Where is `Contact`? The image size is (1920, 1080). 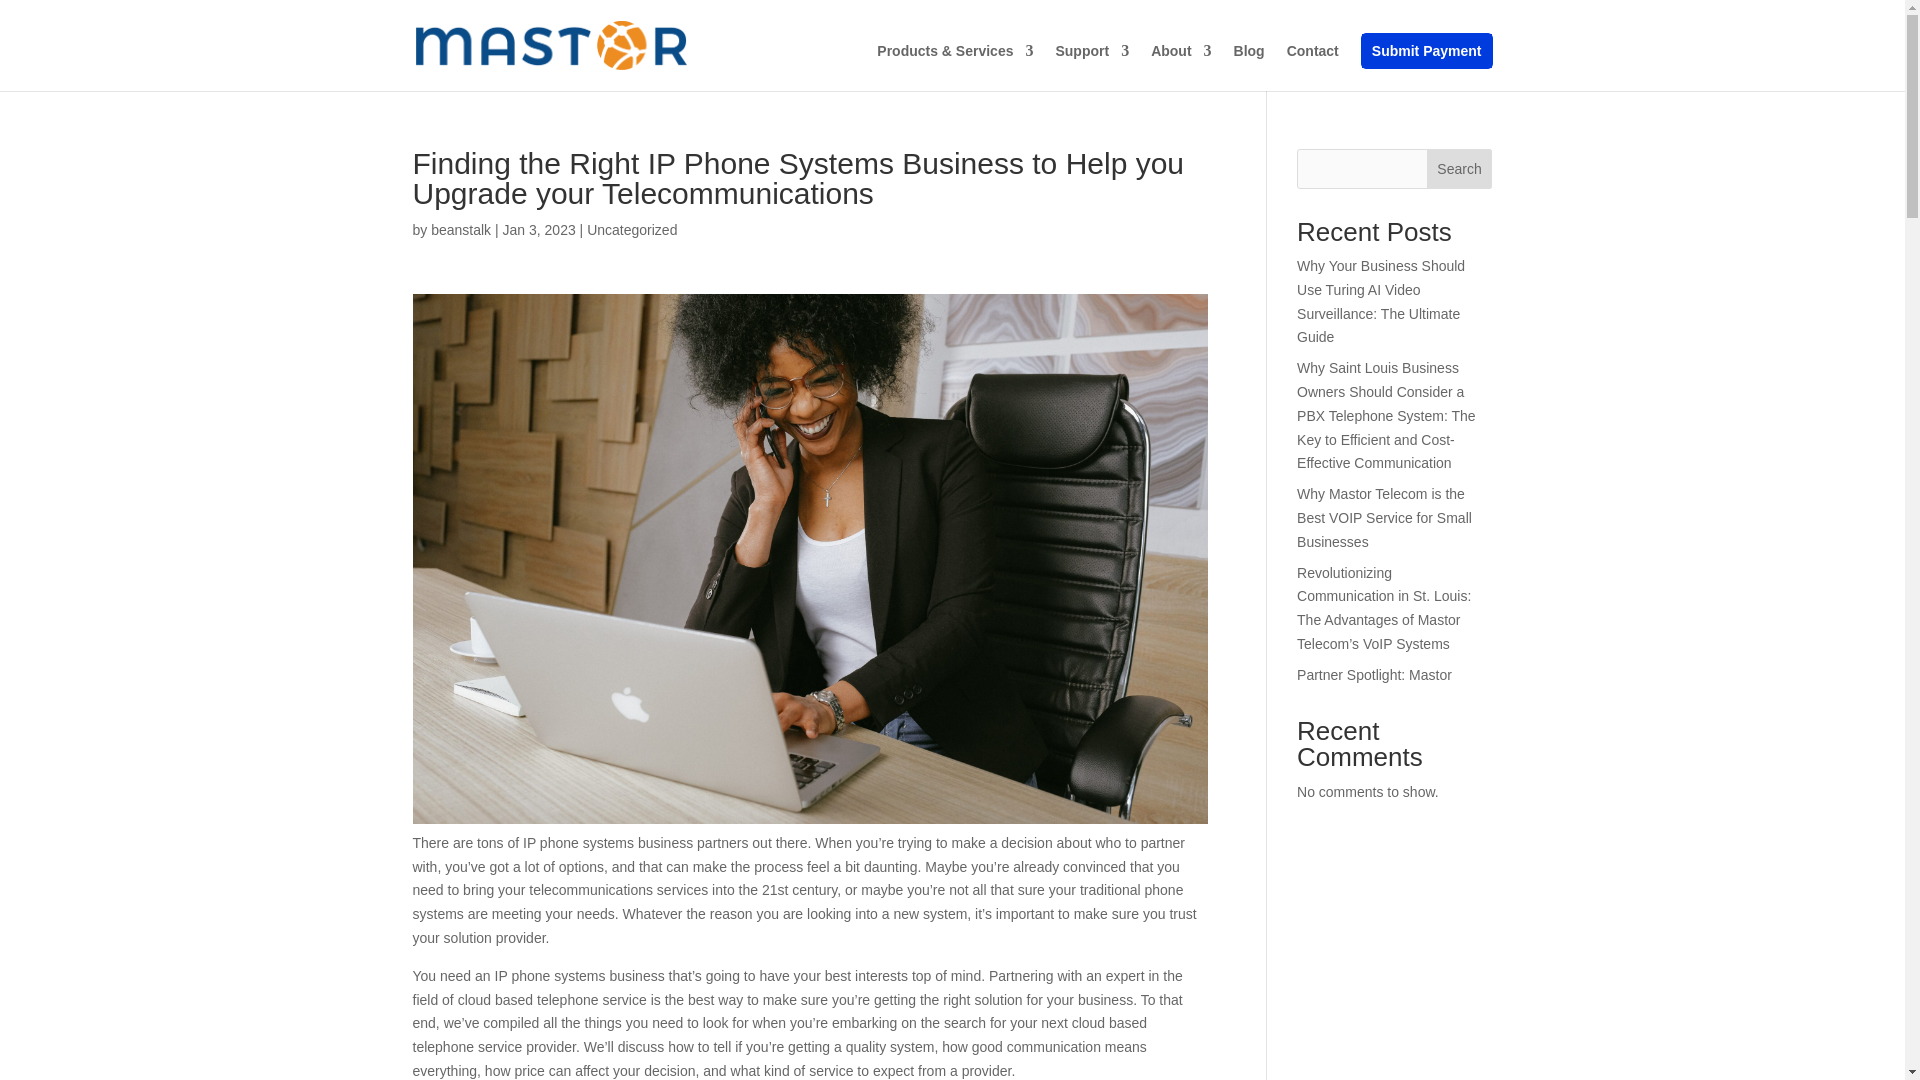 Contact is located at coordinates (1312, 67).